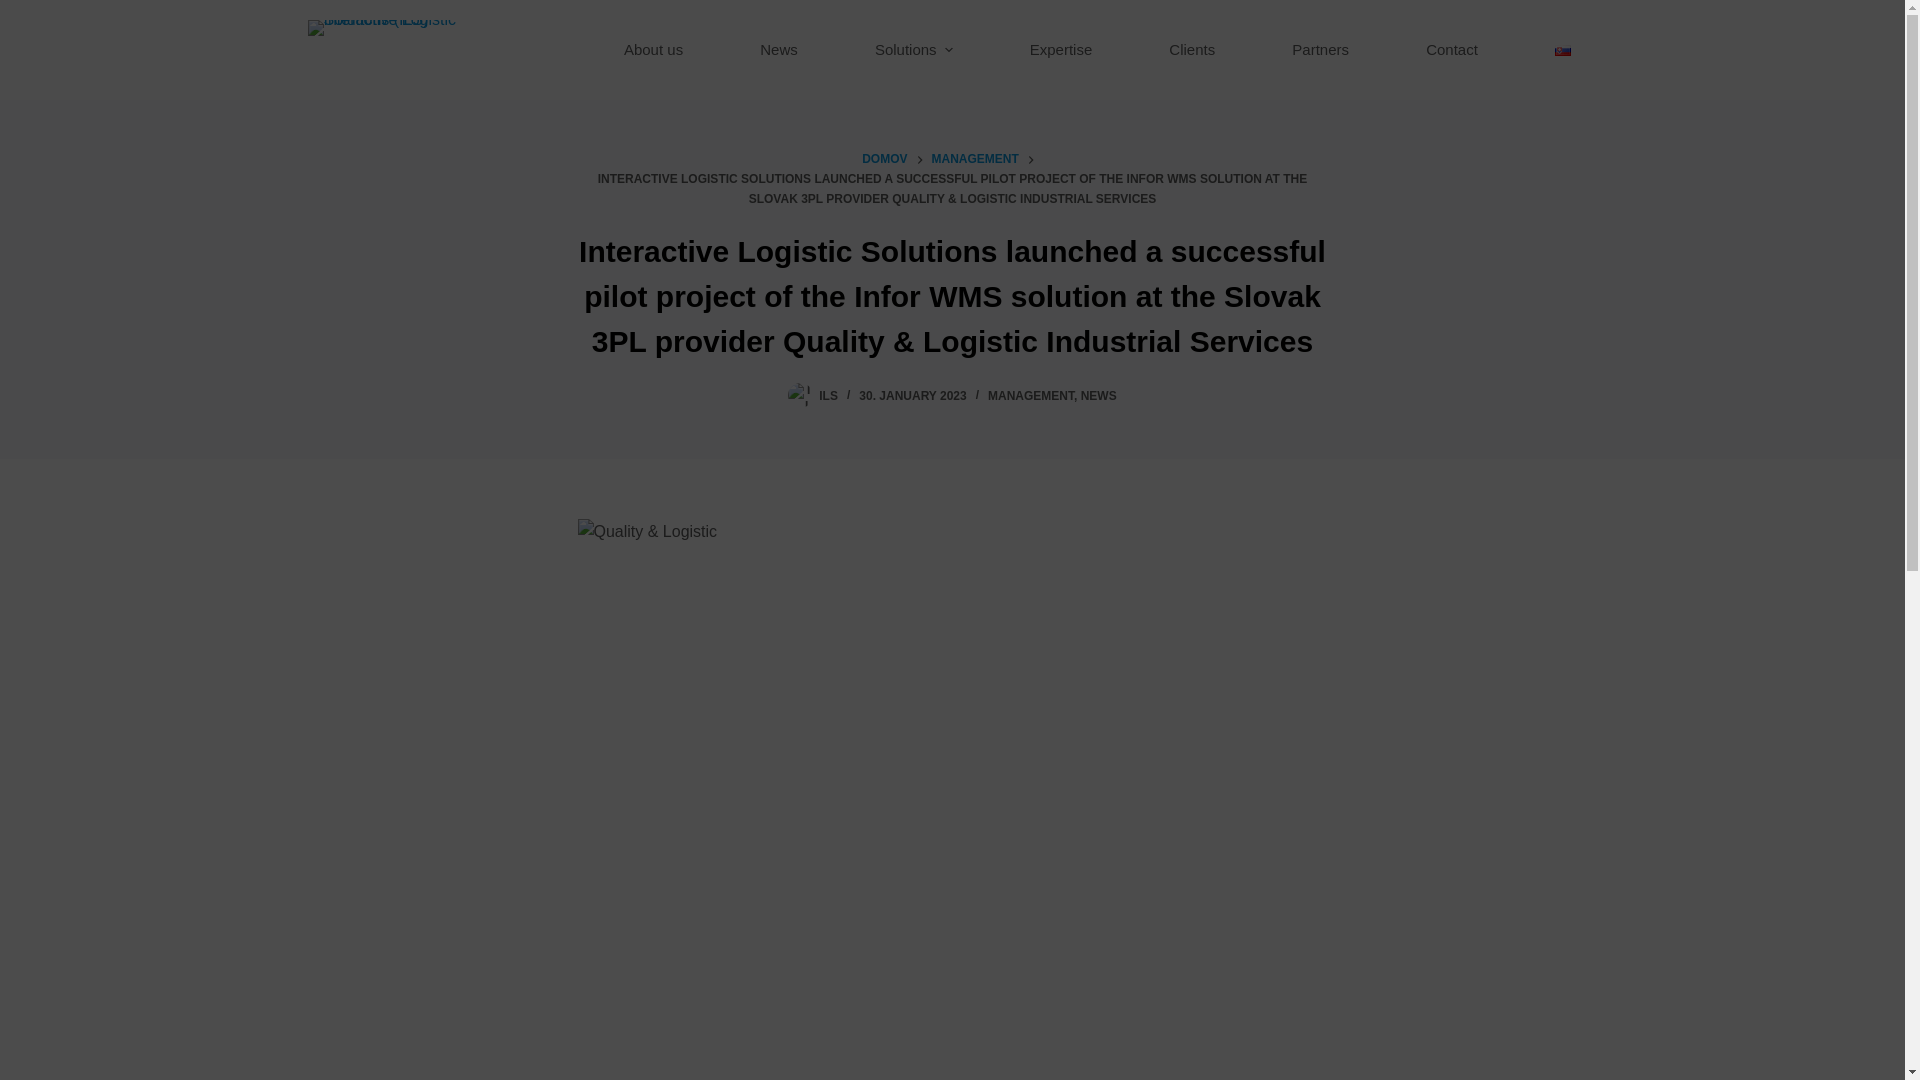  What do you see at coordinates (1192, 50) in the screenshot?
I see `Clients` at bounding box center [1192, 50].